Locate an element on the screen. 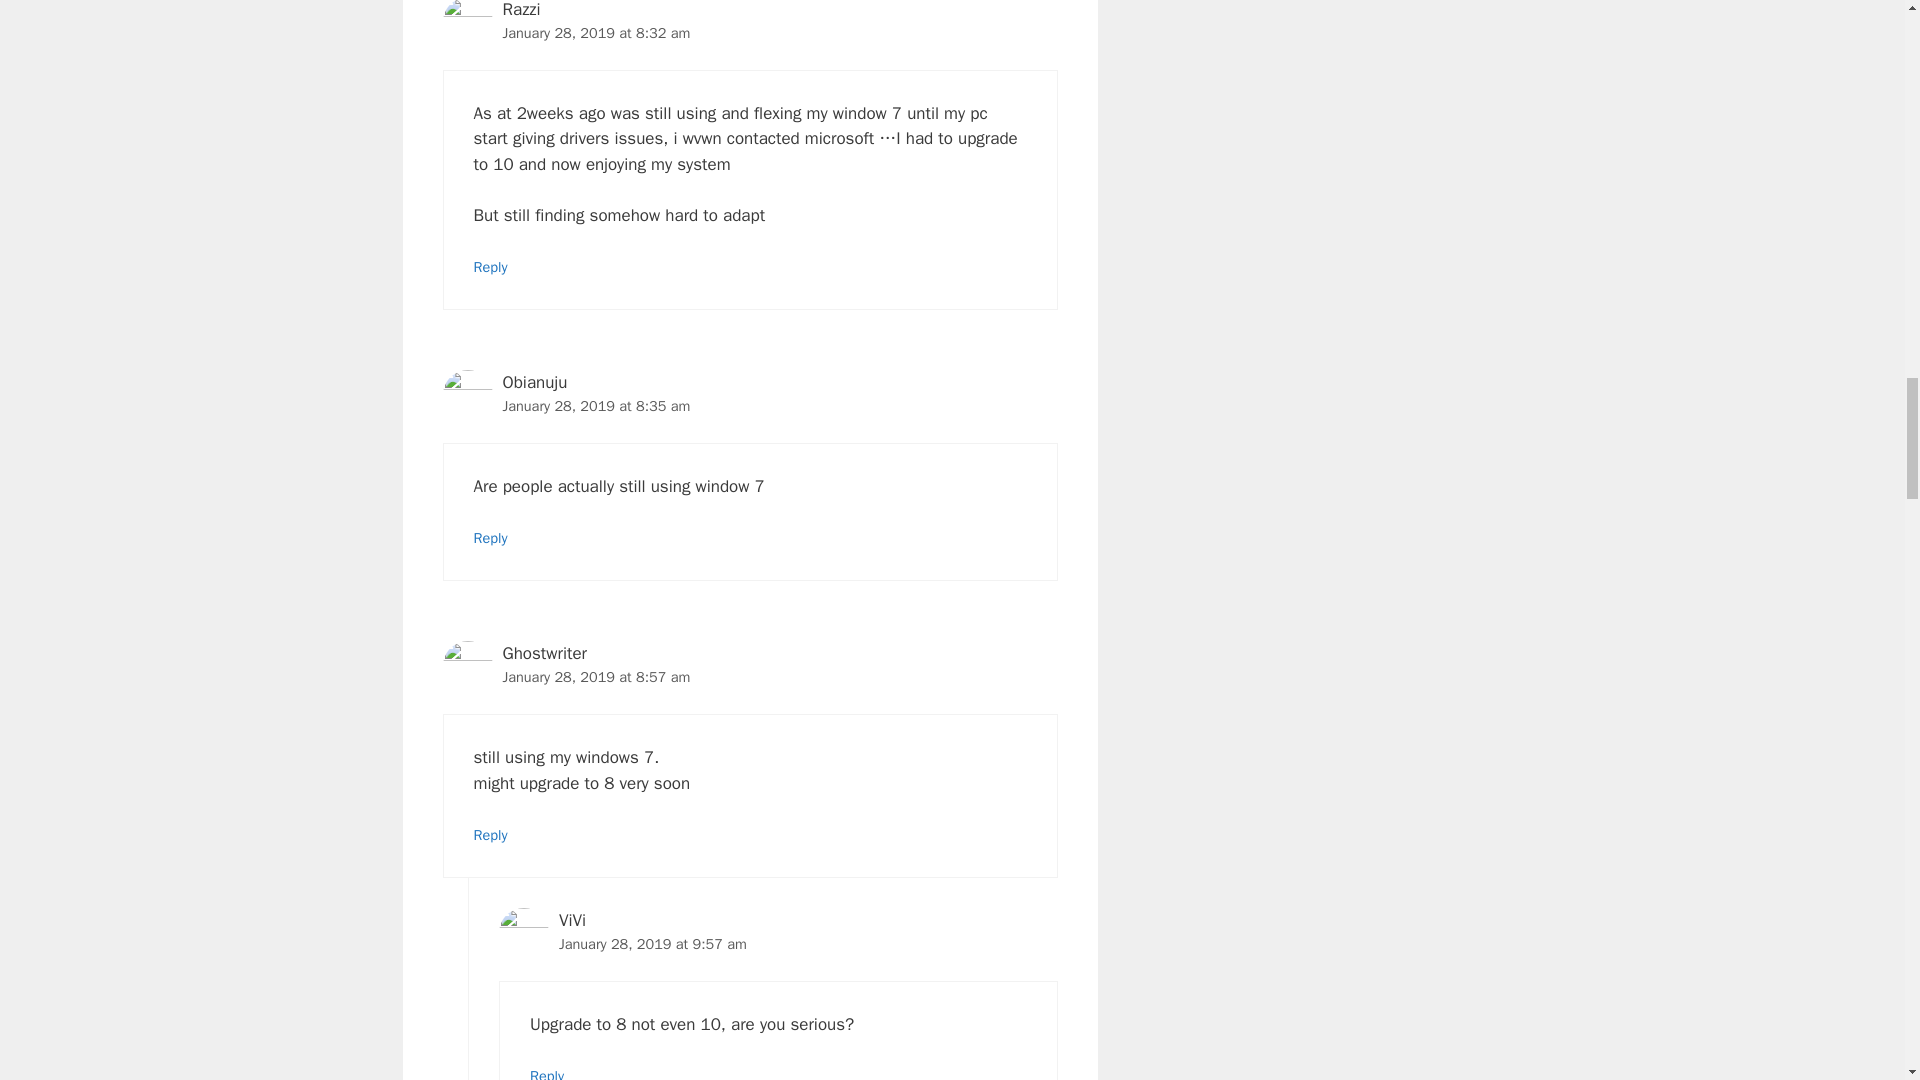 The height and width of the screenshot is (1080, 1920). January 28, 2019 at 8:57 am is located at coordinates (595, 676).